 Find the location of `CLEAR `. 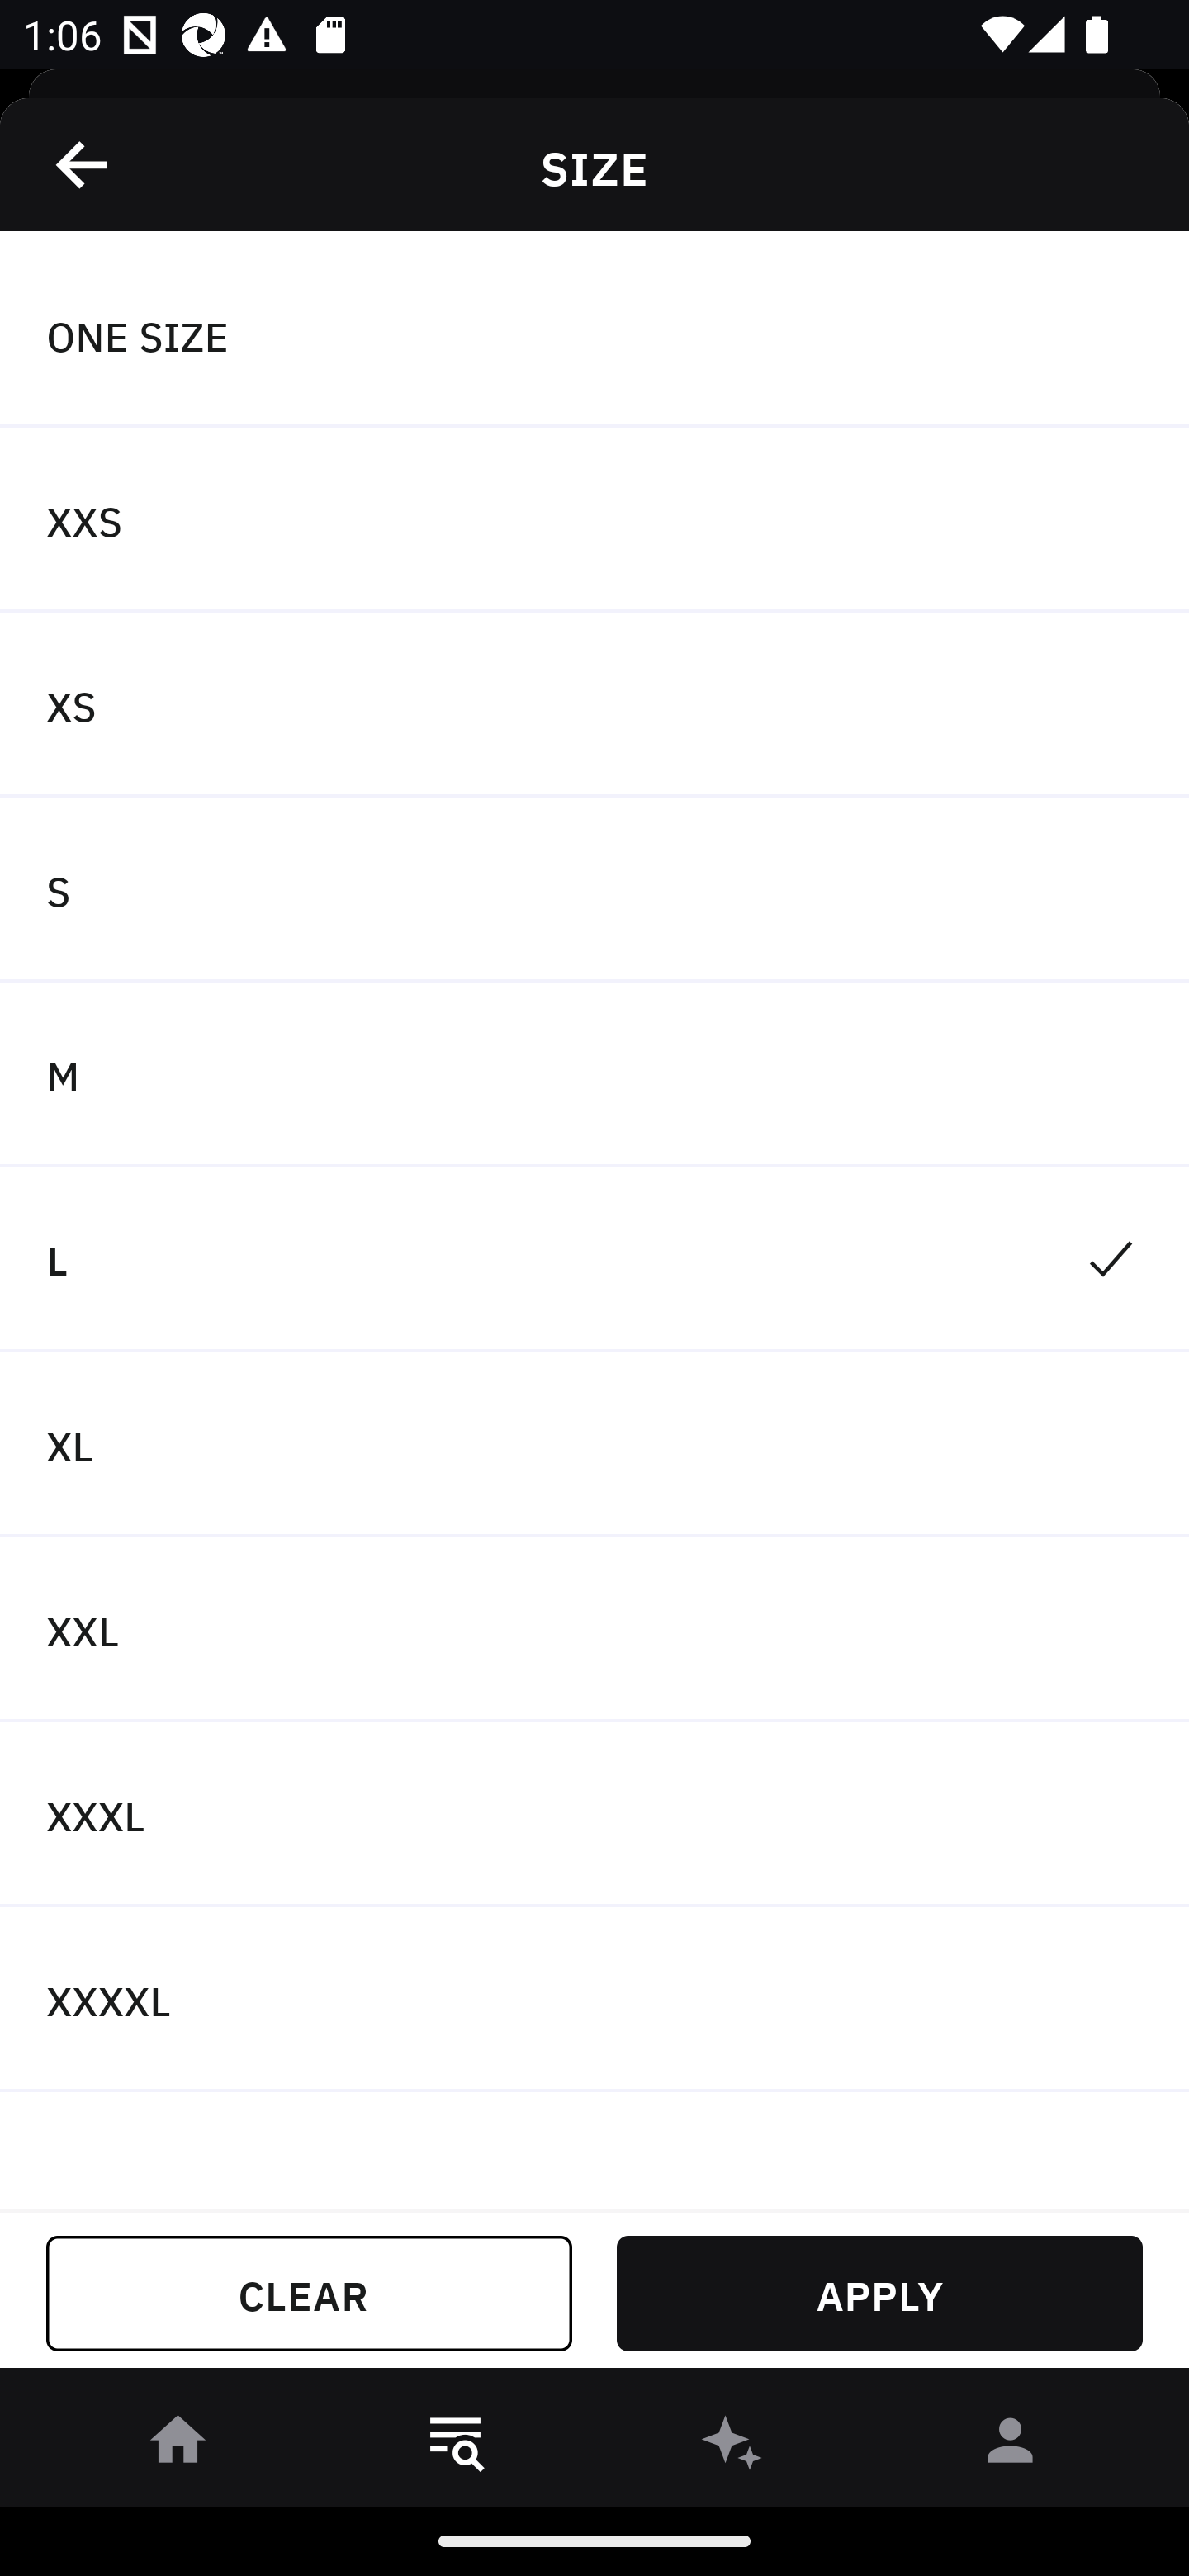

CLEAR  is located at coordinates (309, 2294).